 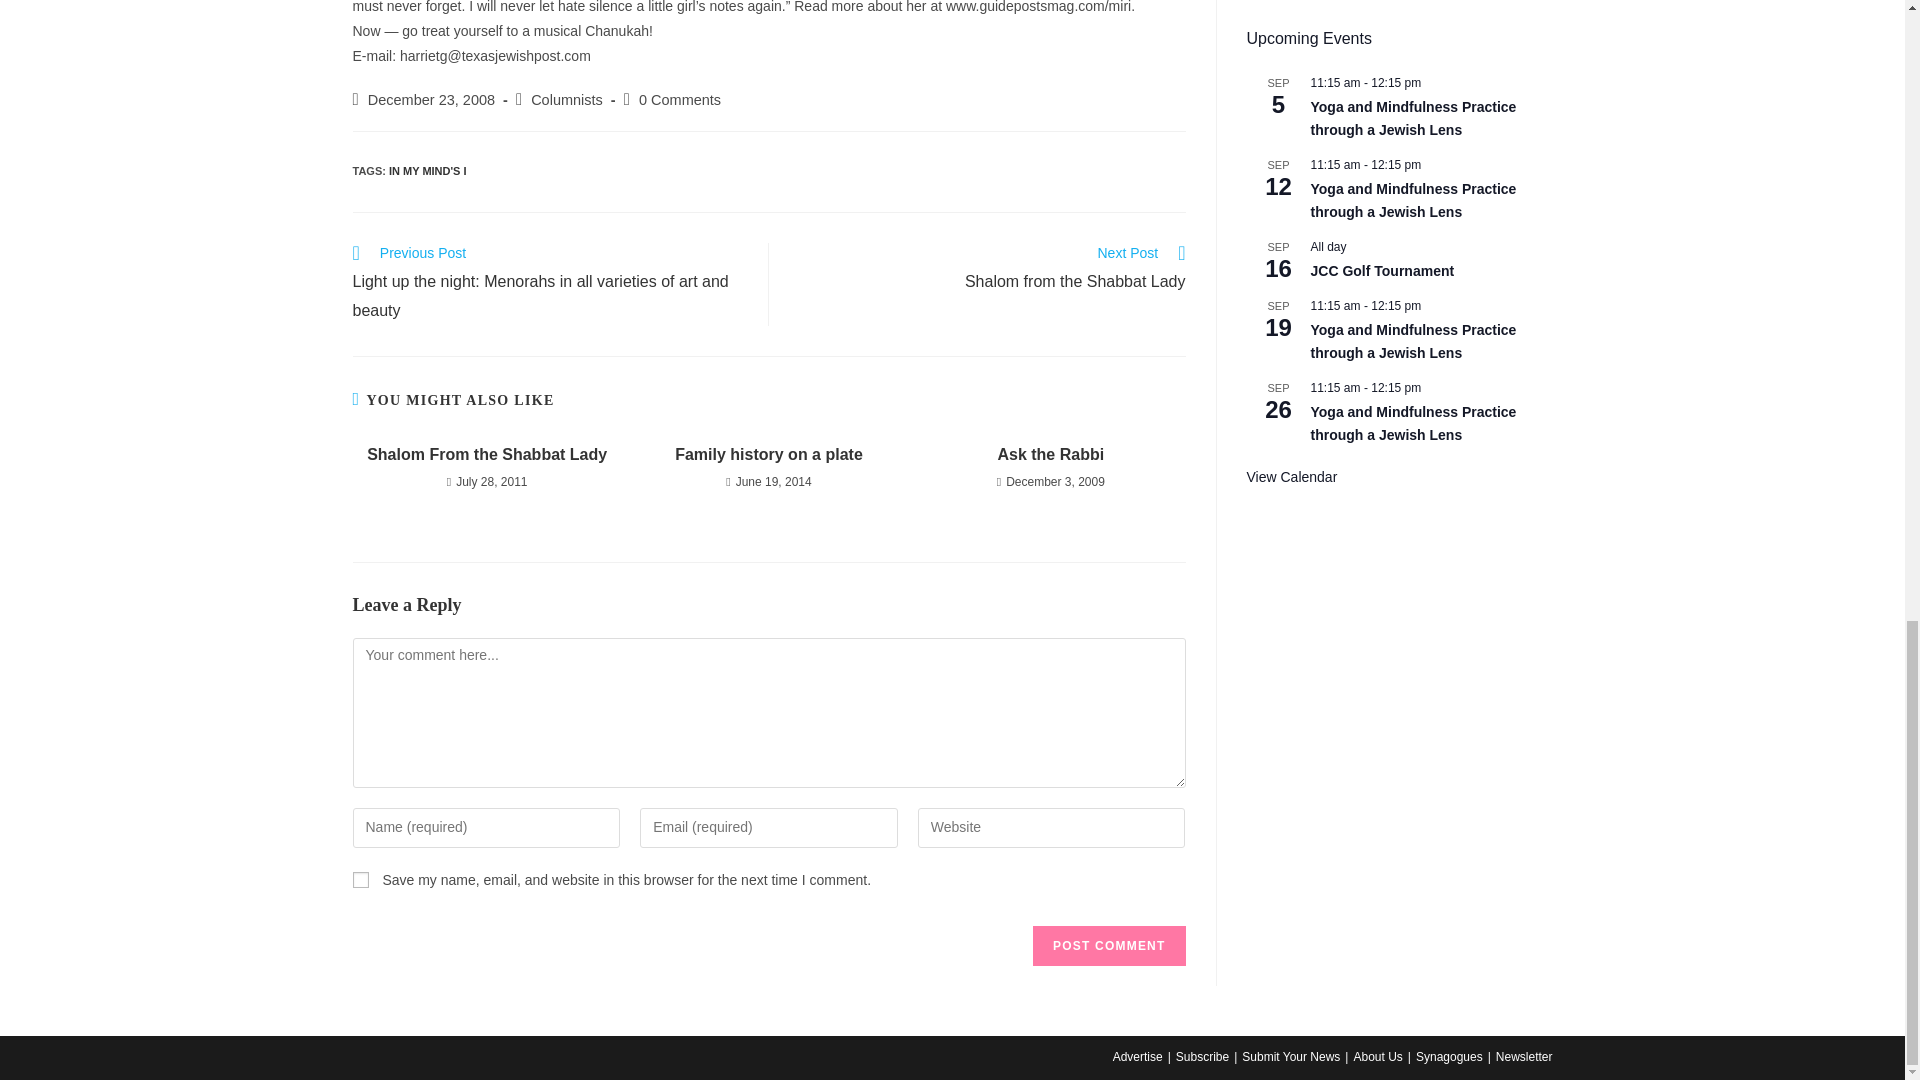 I want to click on yes, so click(x=360, y=879).